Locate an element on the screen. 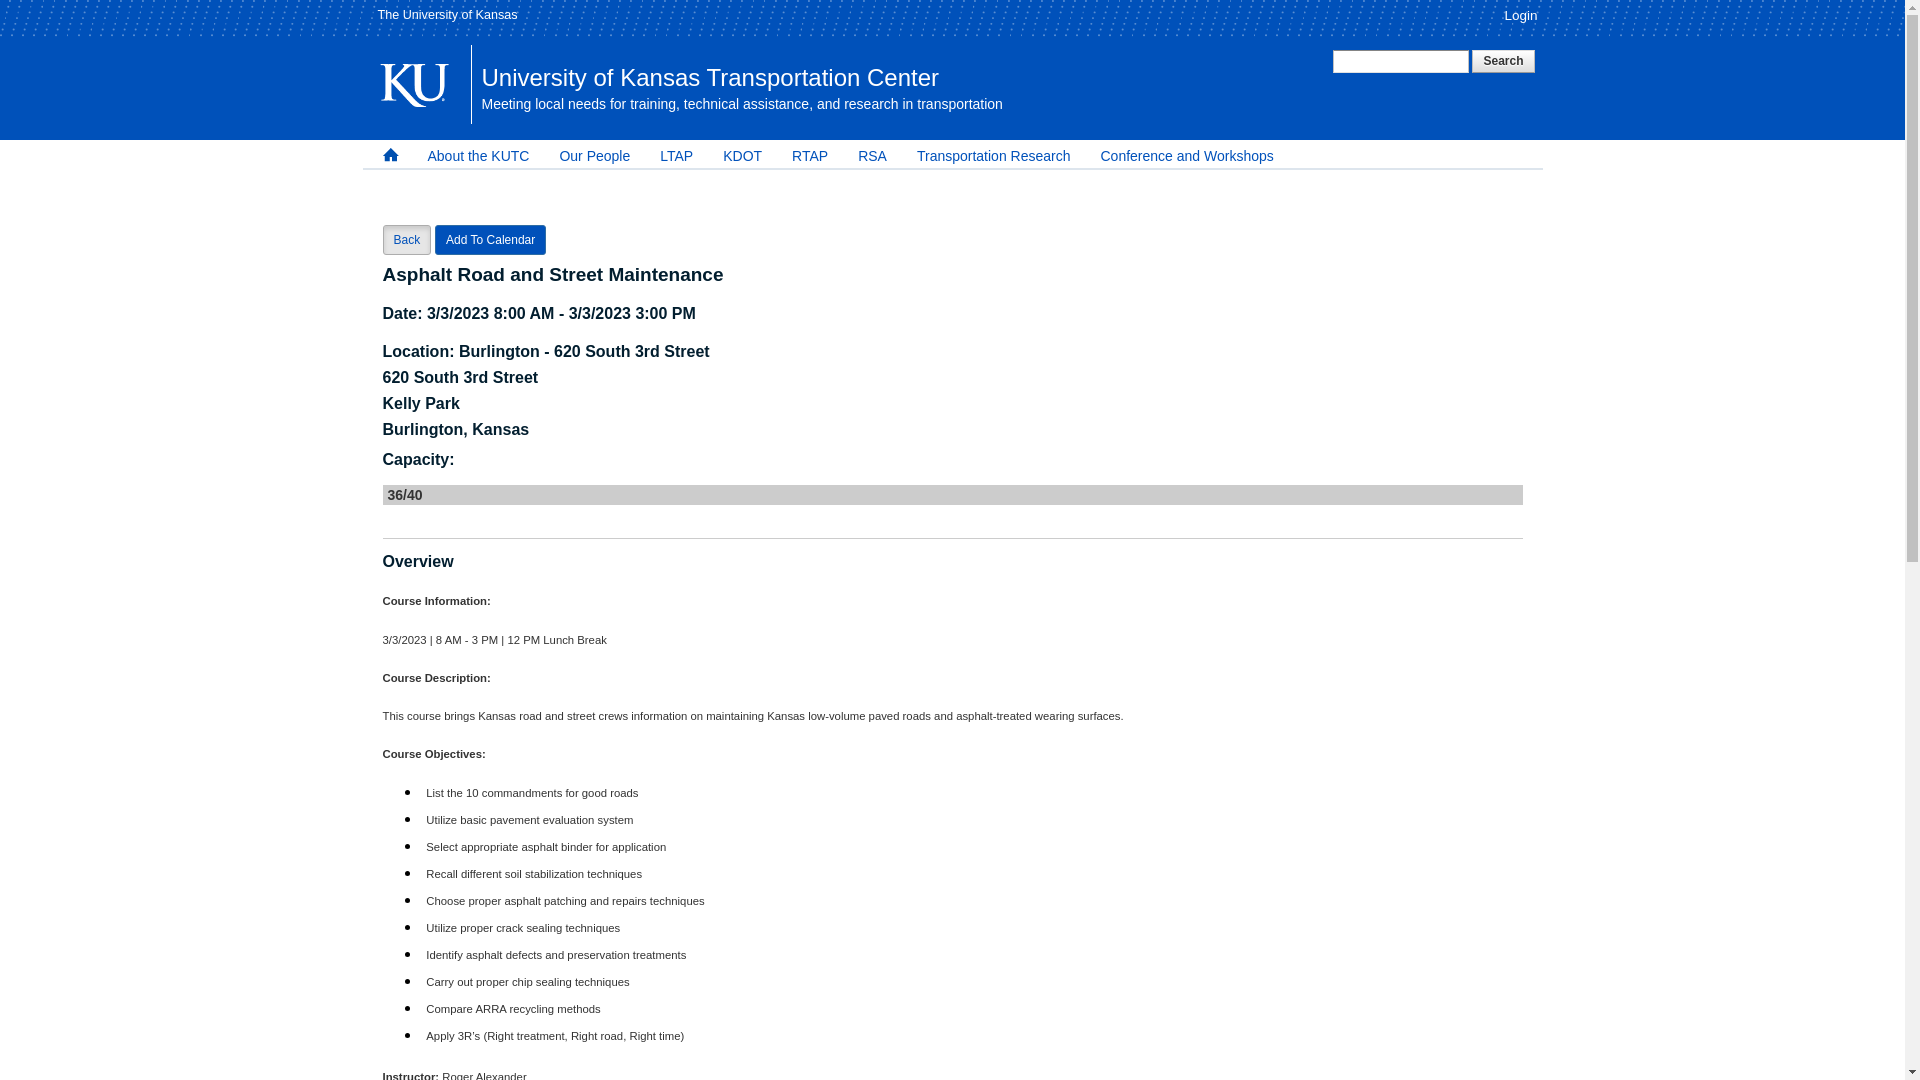 This screenshot has height=1080, width=1920. The University of Kansas is located at coordinates (448, 14).